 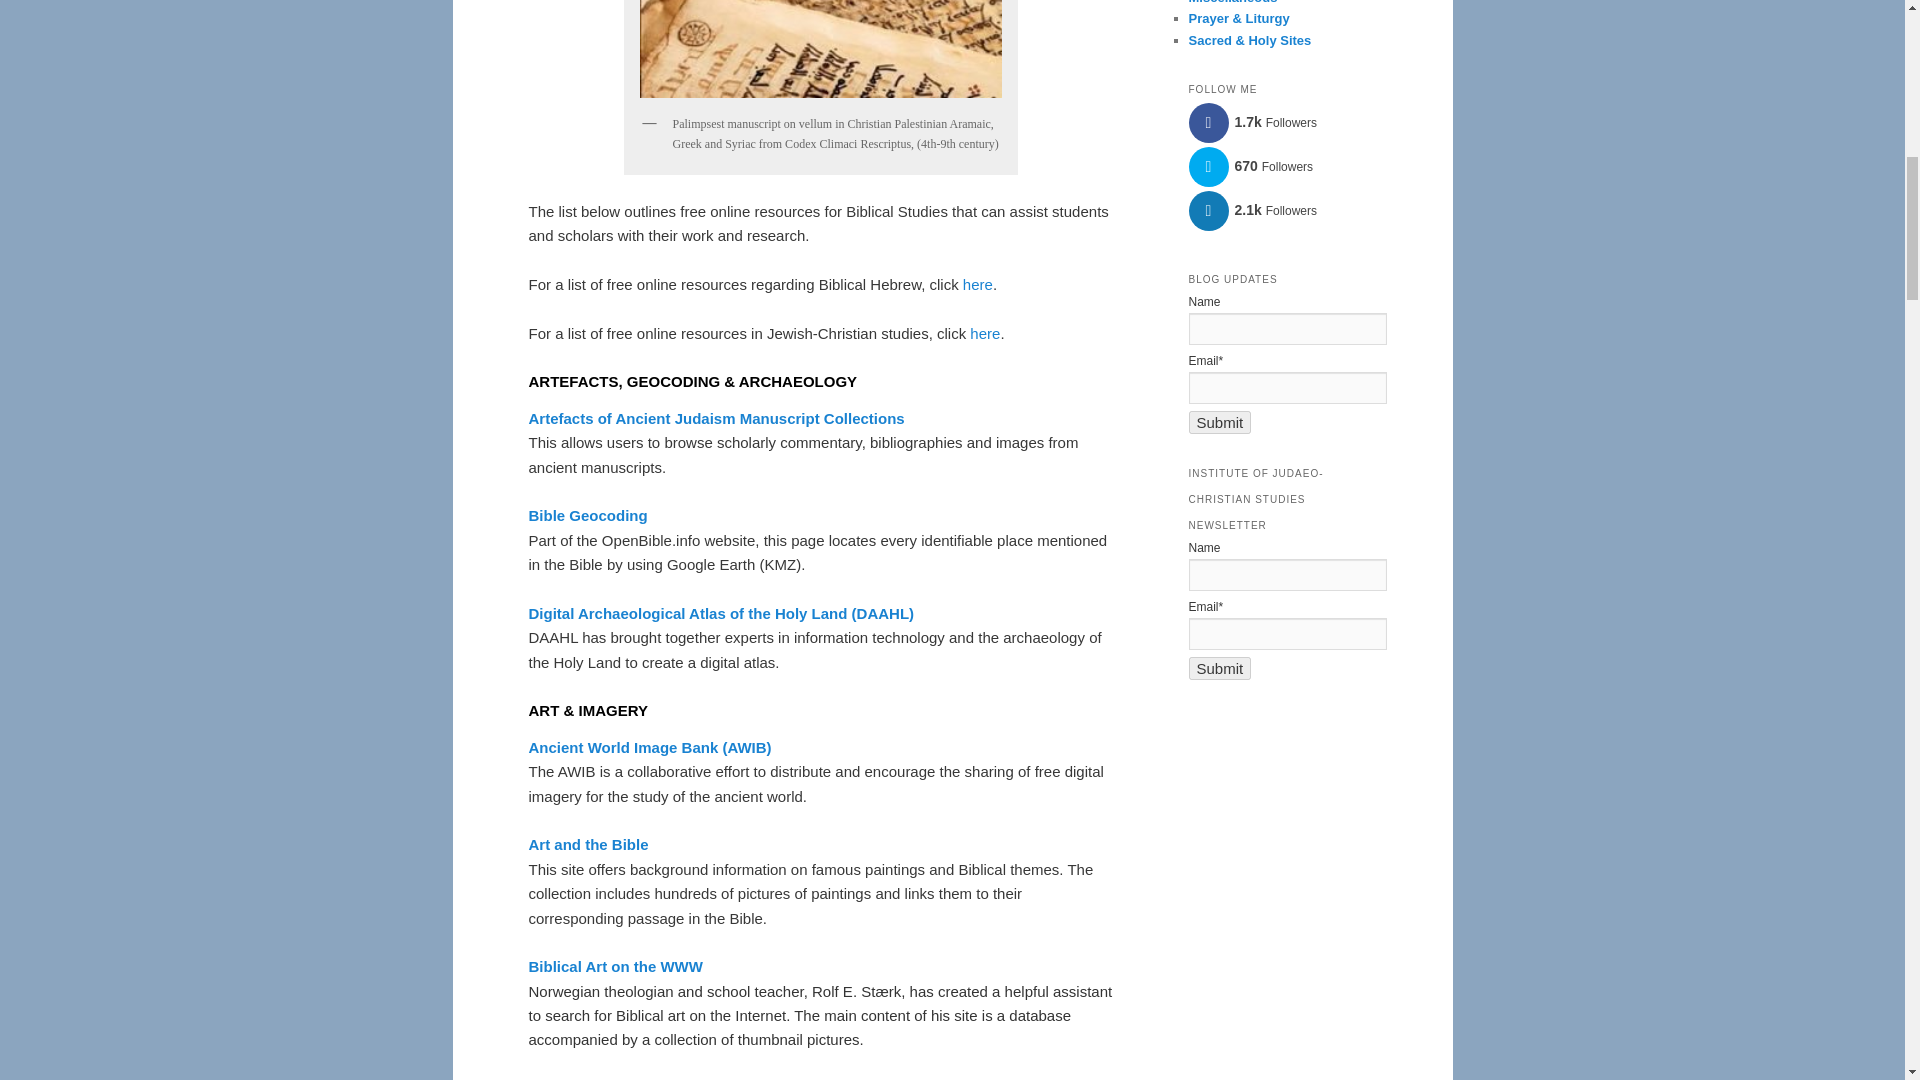 What do you see at coordinates (1220, 668) in the screenshot?
I see `Submit` at bounding box center [1220, 668].